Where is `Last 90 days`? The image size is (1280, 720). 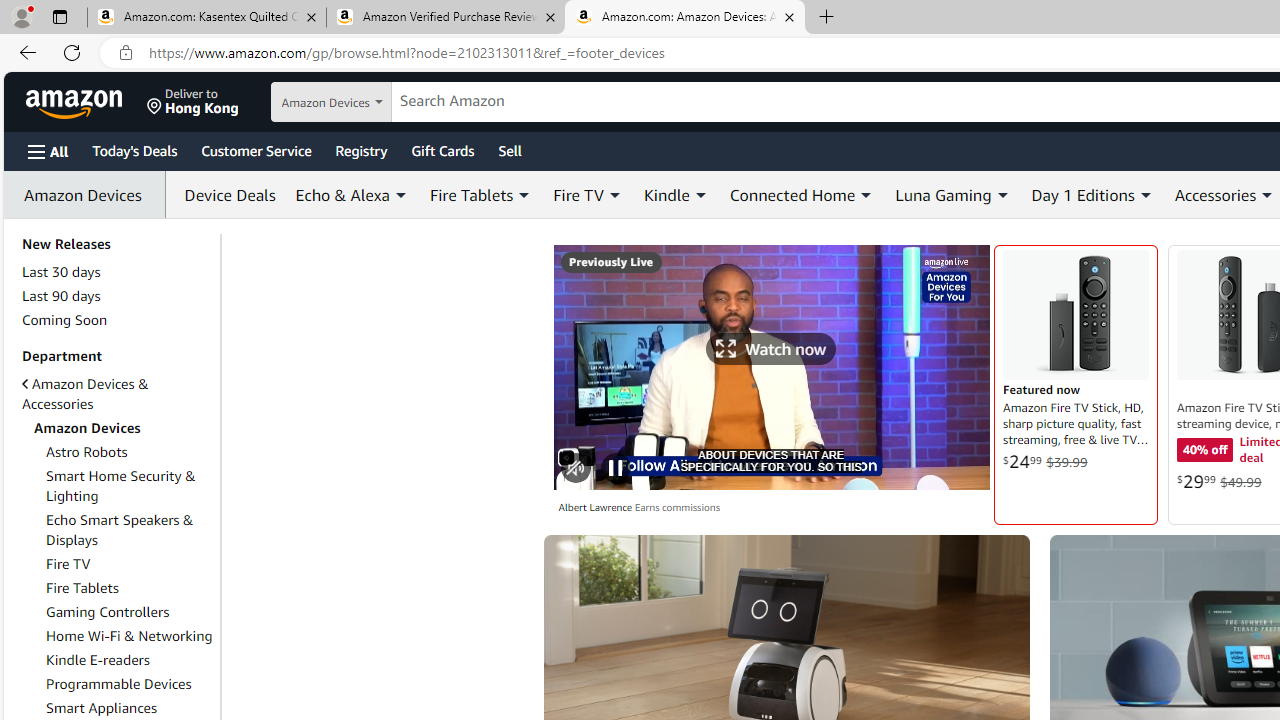
Last 90 days is located at coordinates (117, 296).